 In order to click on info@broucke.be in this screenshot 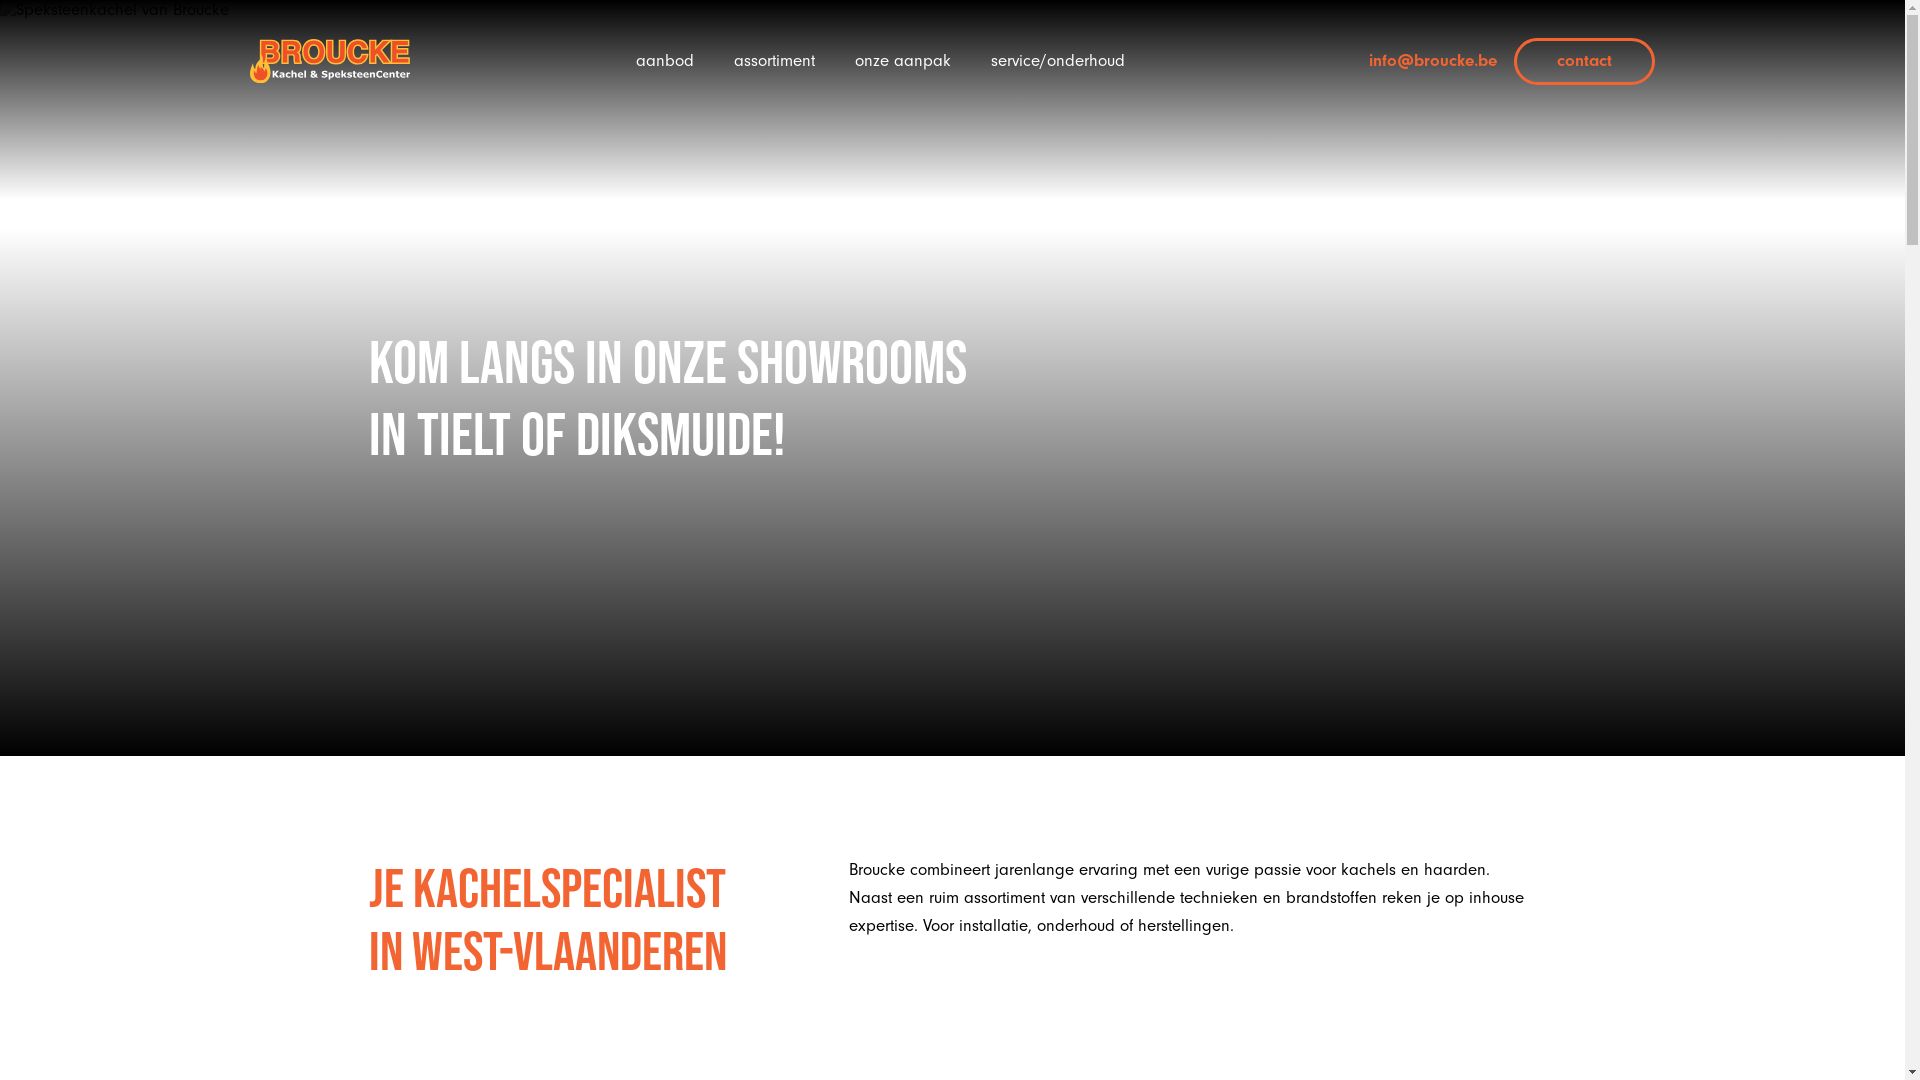, I will do `click(1415, 60)`.